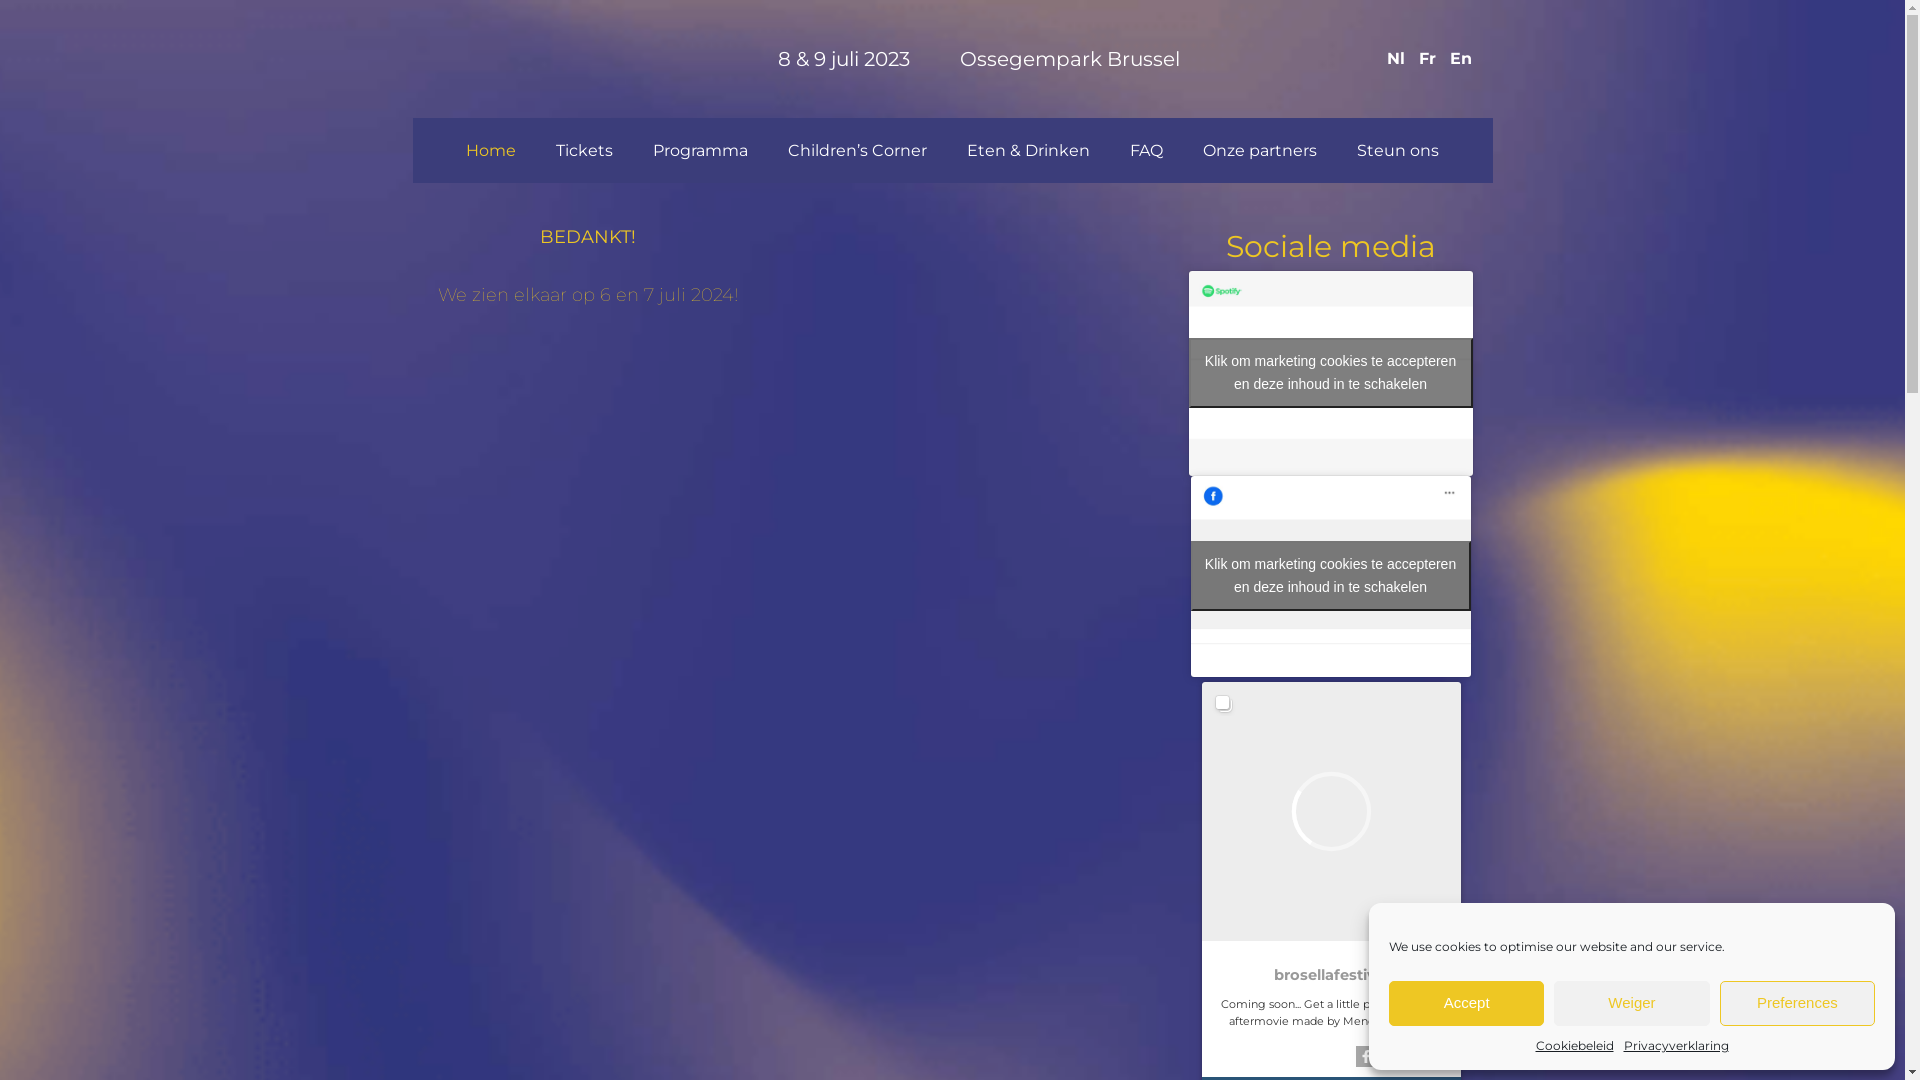 The width and height of the screenshot is (1920, 1080). Describe the element at coordinates (1798, 1004) in the screenshot. I see `Preferences` at that location.